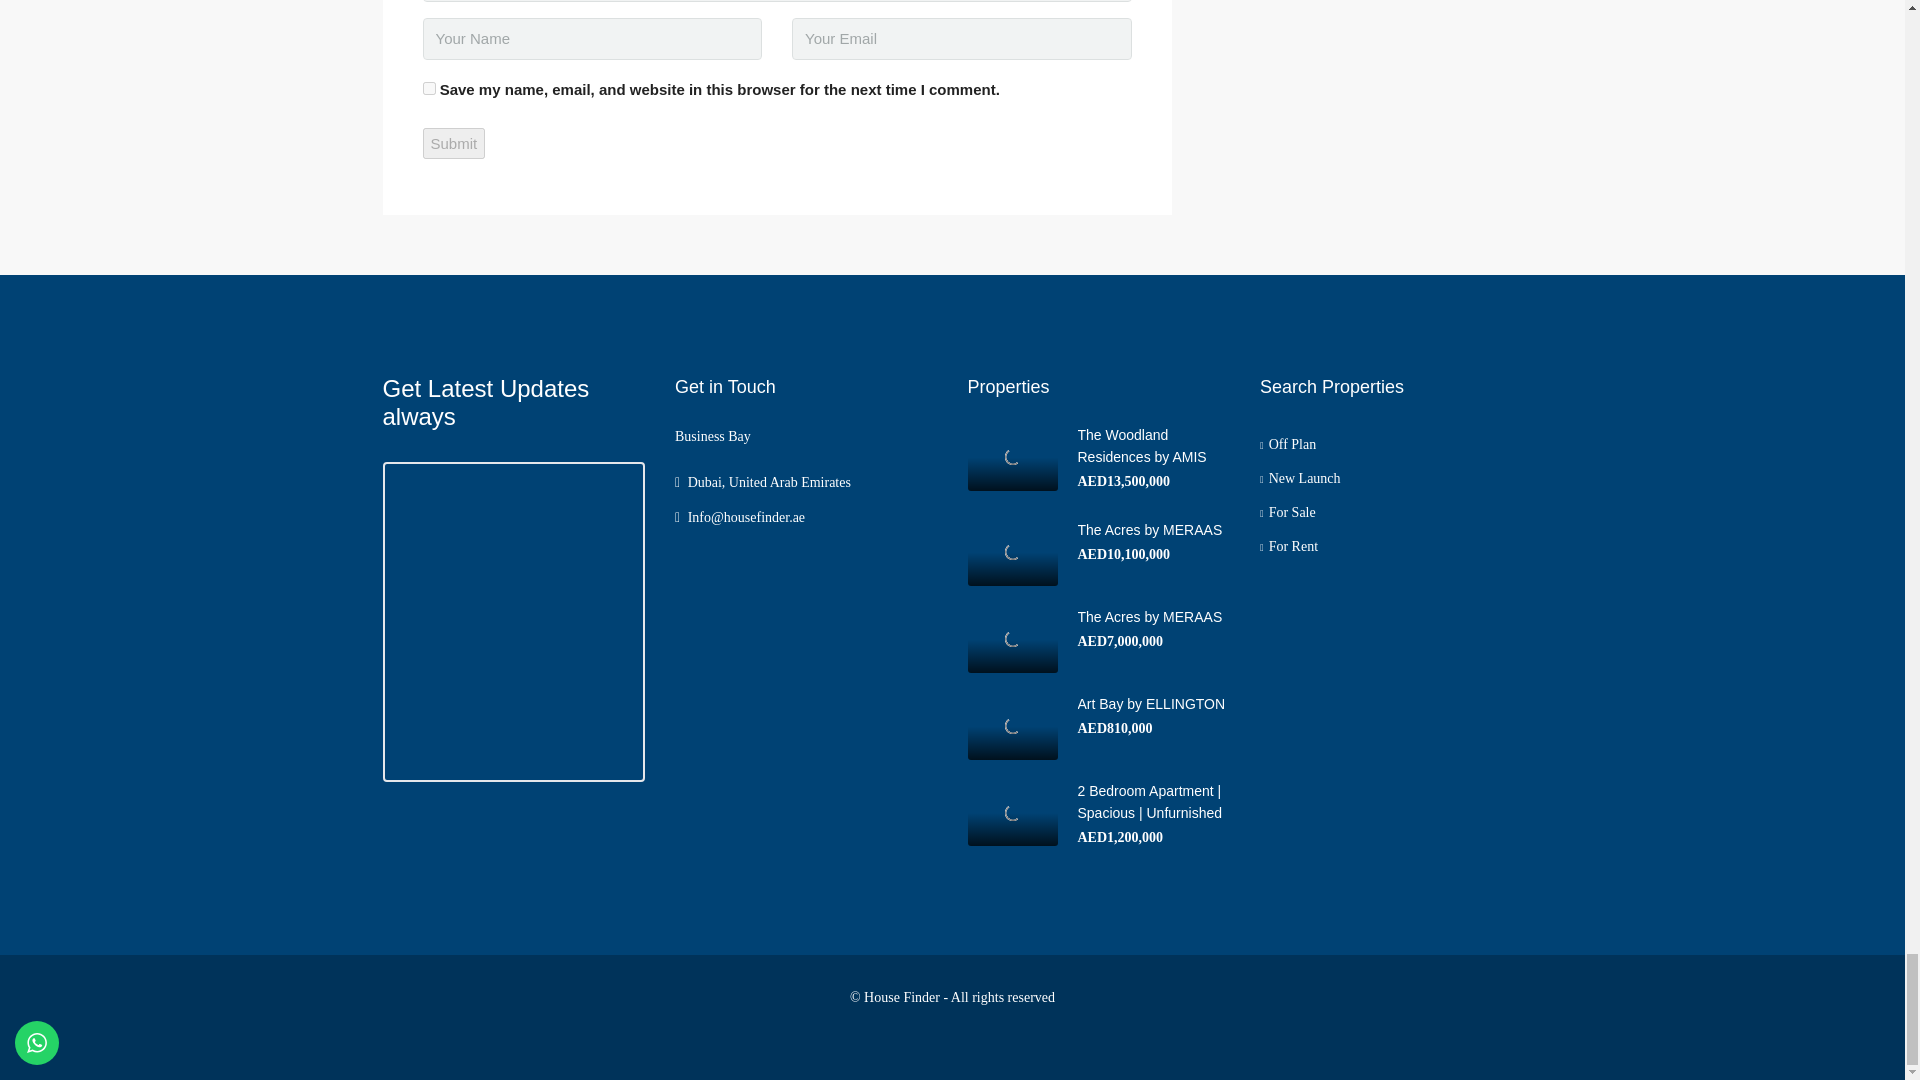  What do you see at coordinates (428, 88) in the screenshot?
I see `yes` at bounding box center [428, 88].